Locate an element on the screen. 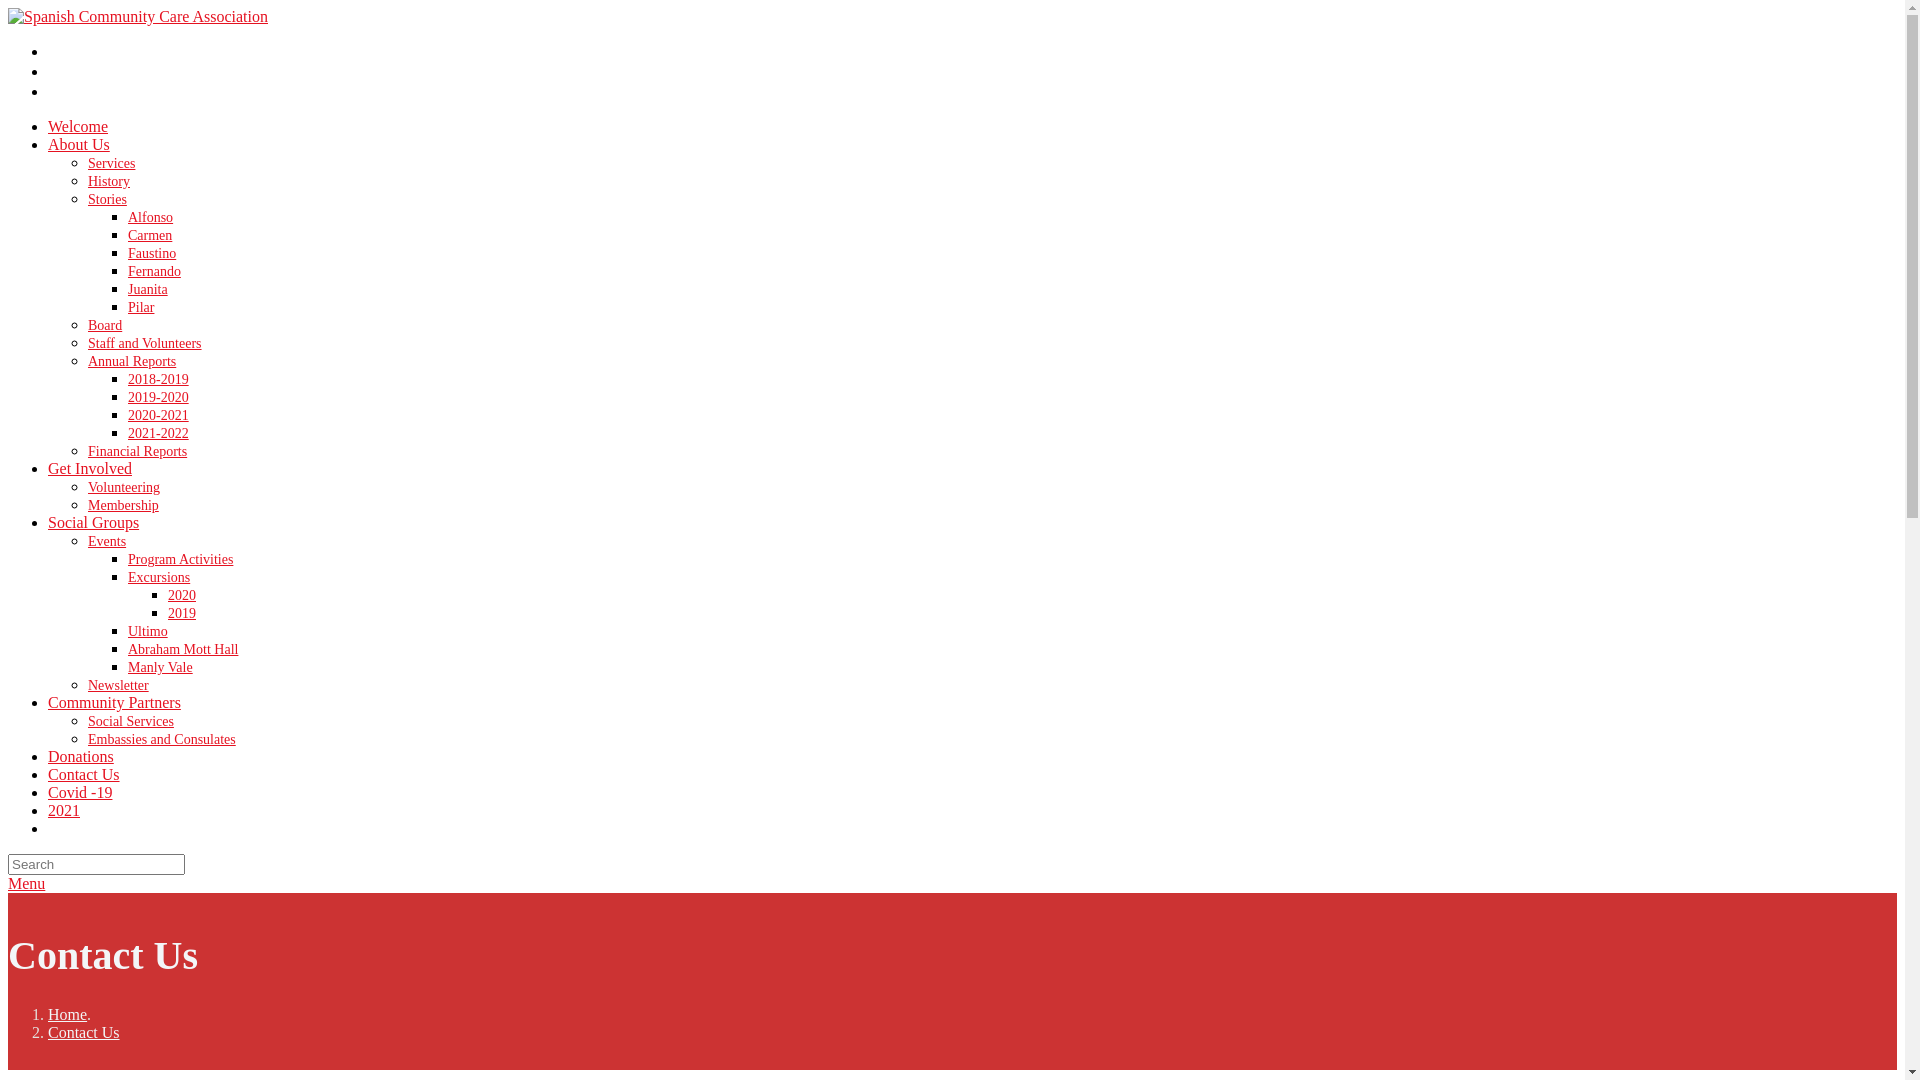  Stories is located at coordinates (108, 200).